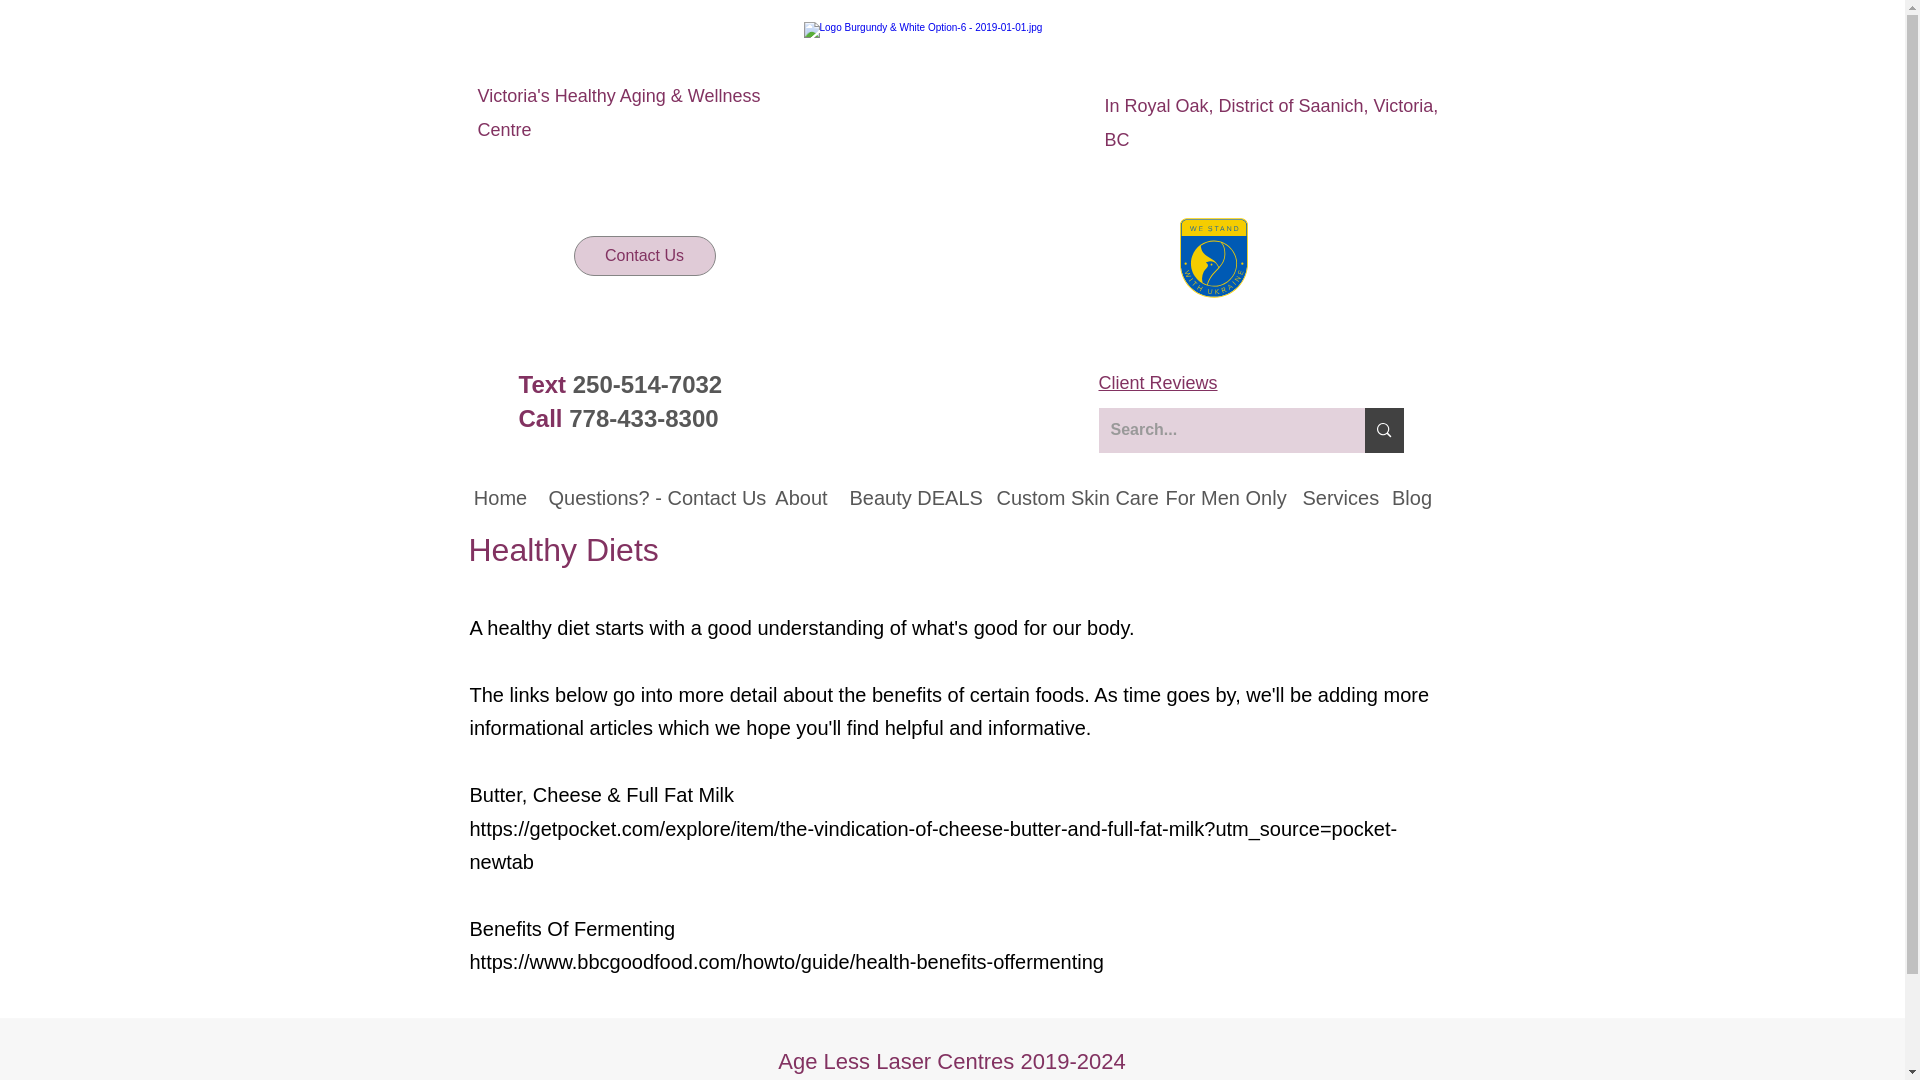 This screenshot has width=1920, height=1080. Describe the element at coordinates (1412, 498) in the screenshot. I see `Blog` at that location.